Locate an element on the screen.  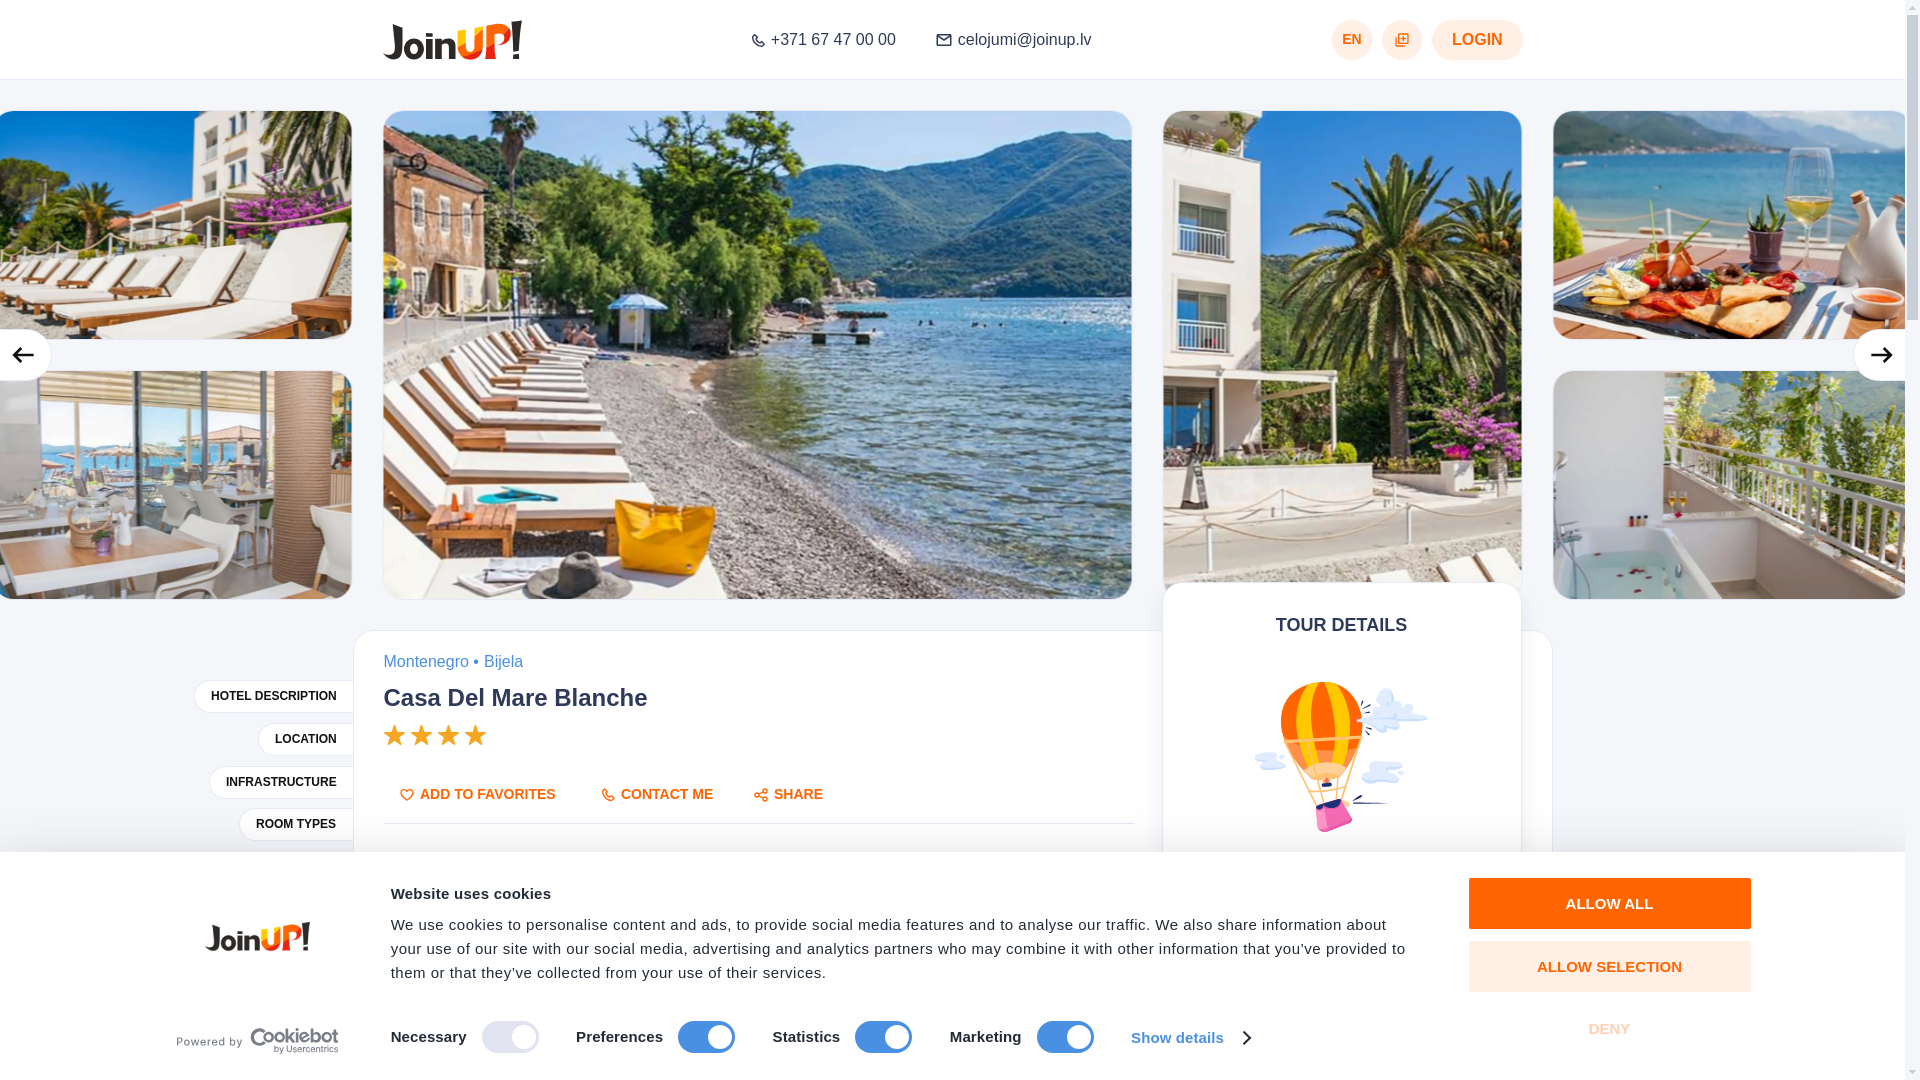
Show details is located at coordinates (1190, 1038).